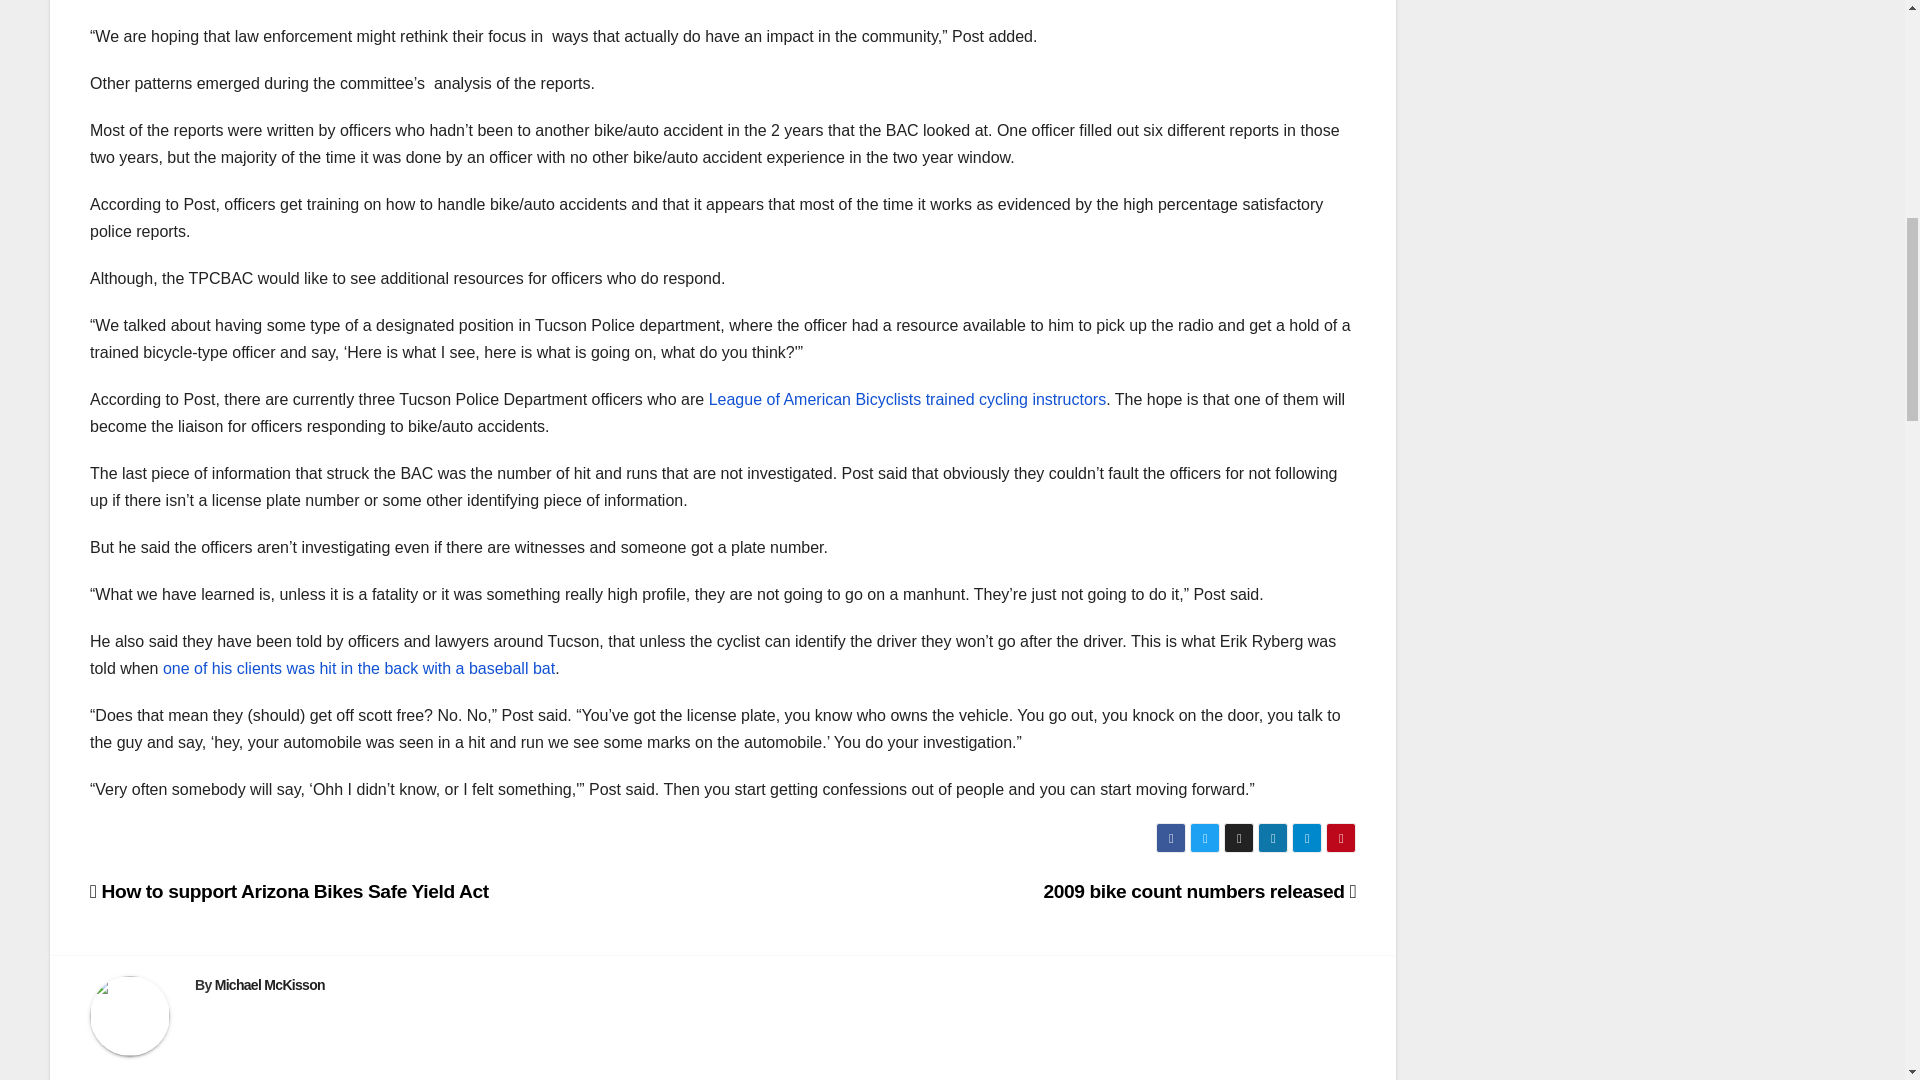 The image size is (1920, 1080). What do you see at coordinates (908, 399) in the screenshot?
I see `League of American Bicyclists trained cycling instructors` at bounding box center [908, 399].